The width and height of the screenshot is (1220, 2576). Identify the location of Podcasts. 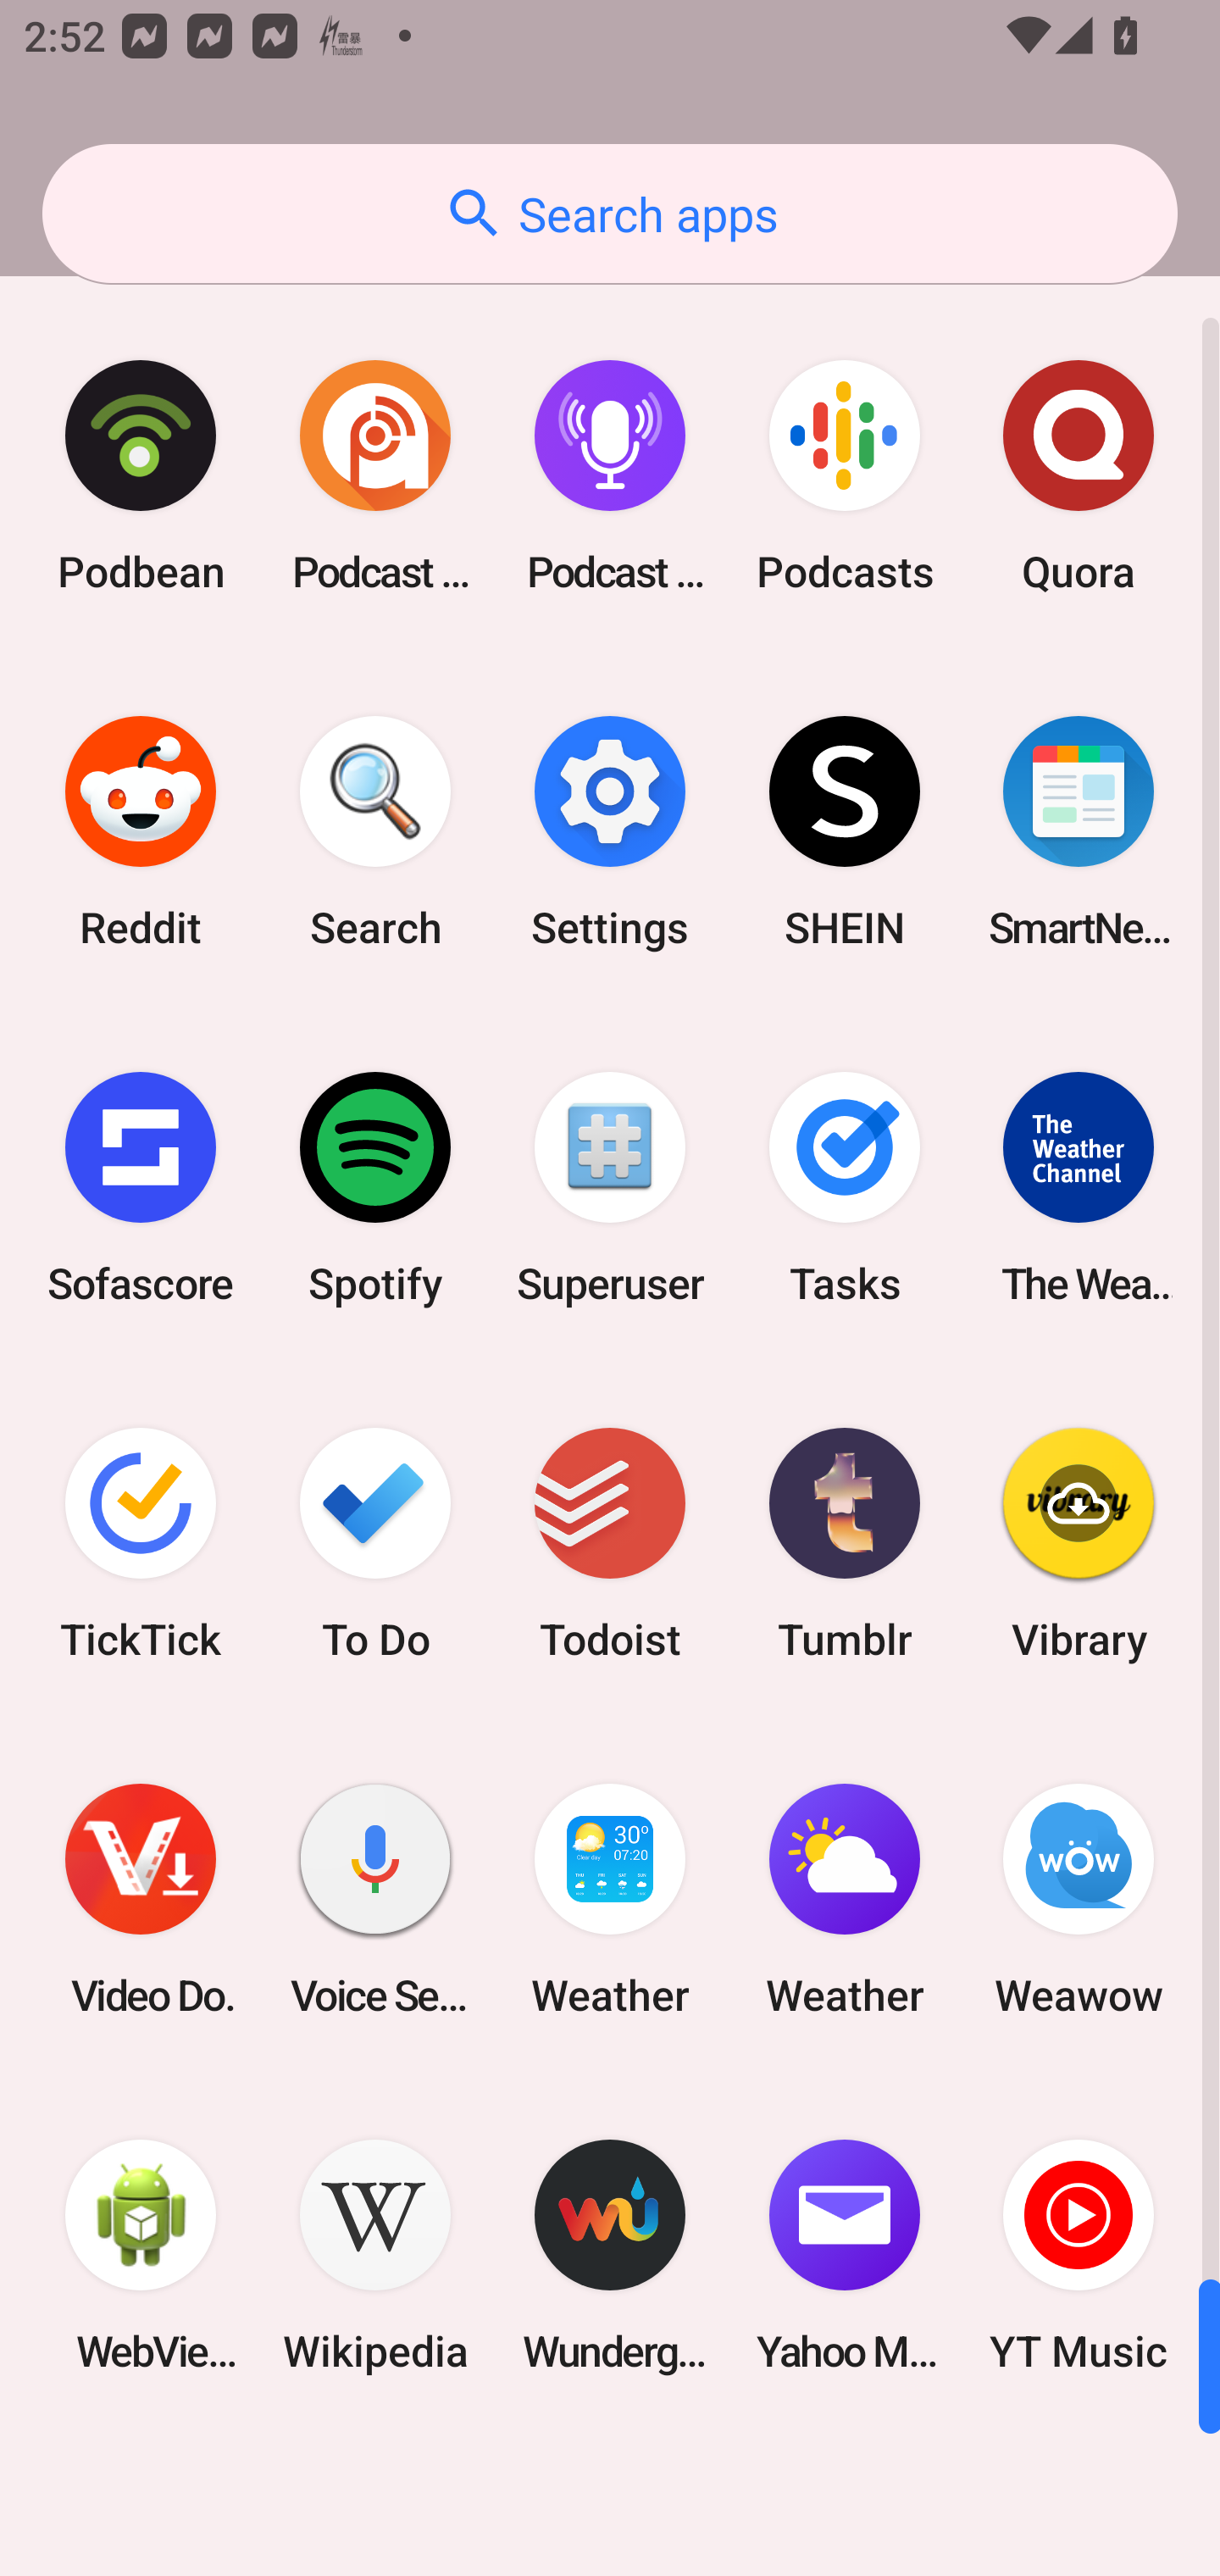
(844, 476).